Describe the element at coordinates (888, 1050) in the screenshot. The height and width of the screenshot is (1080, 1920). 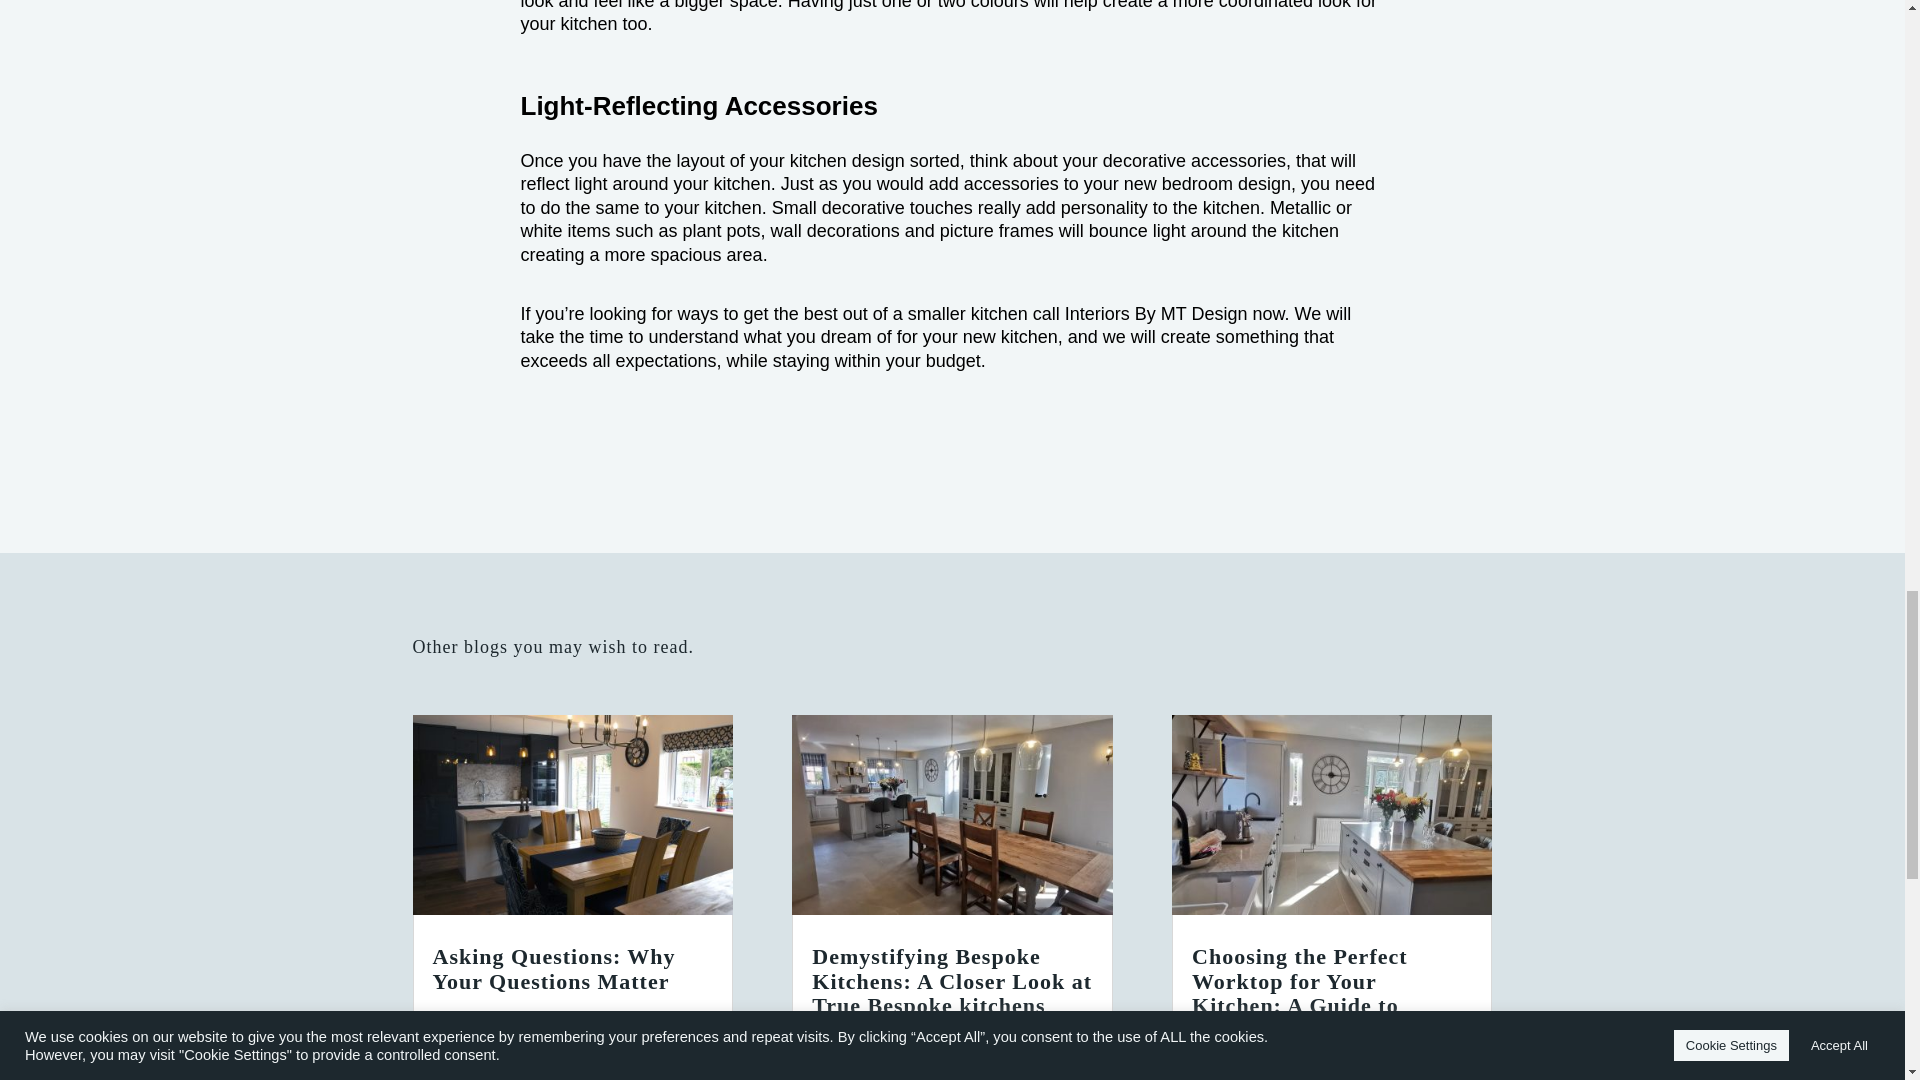
I see `Posts by Maggie Talbot` at that location.